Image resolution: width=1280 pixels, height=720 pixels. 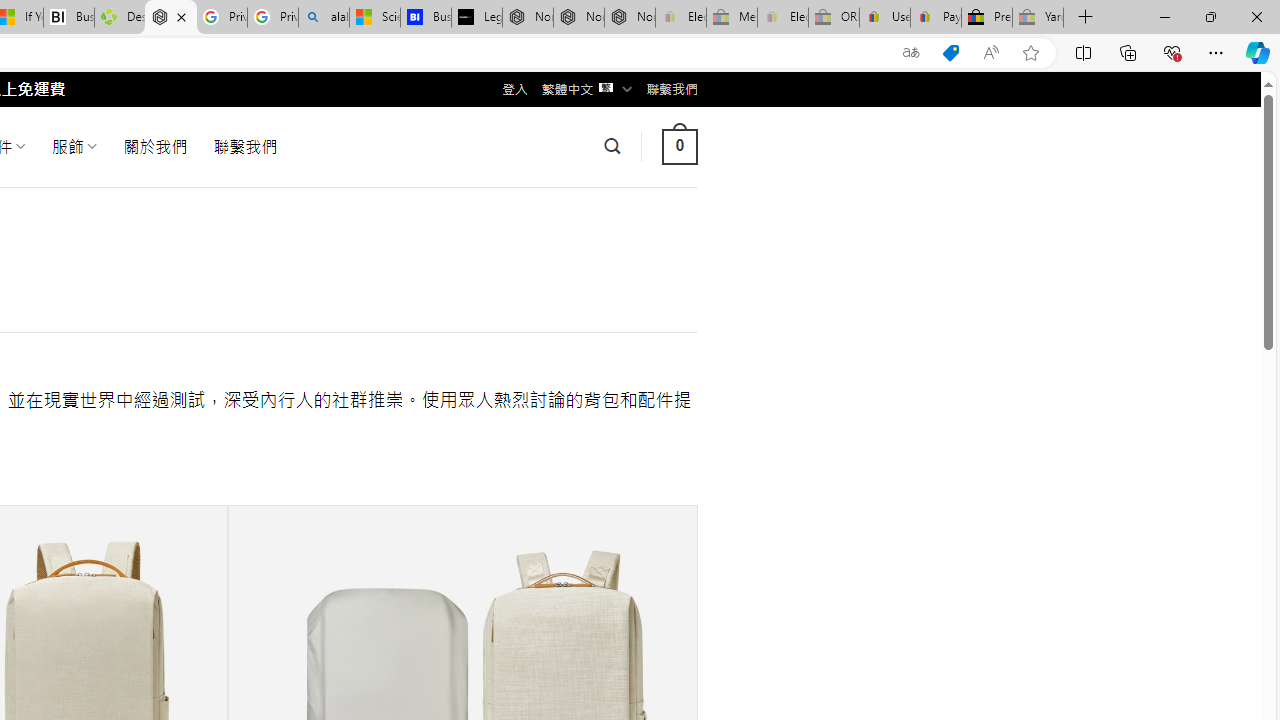 I want to click on Close, so click(x=1256, y=16).